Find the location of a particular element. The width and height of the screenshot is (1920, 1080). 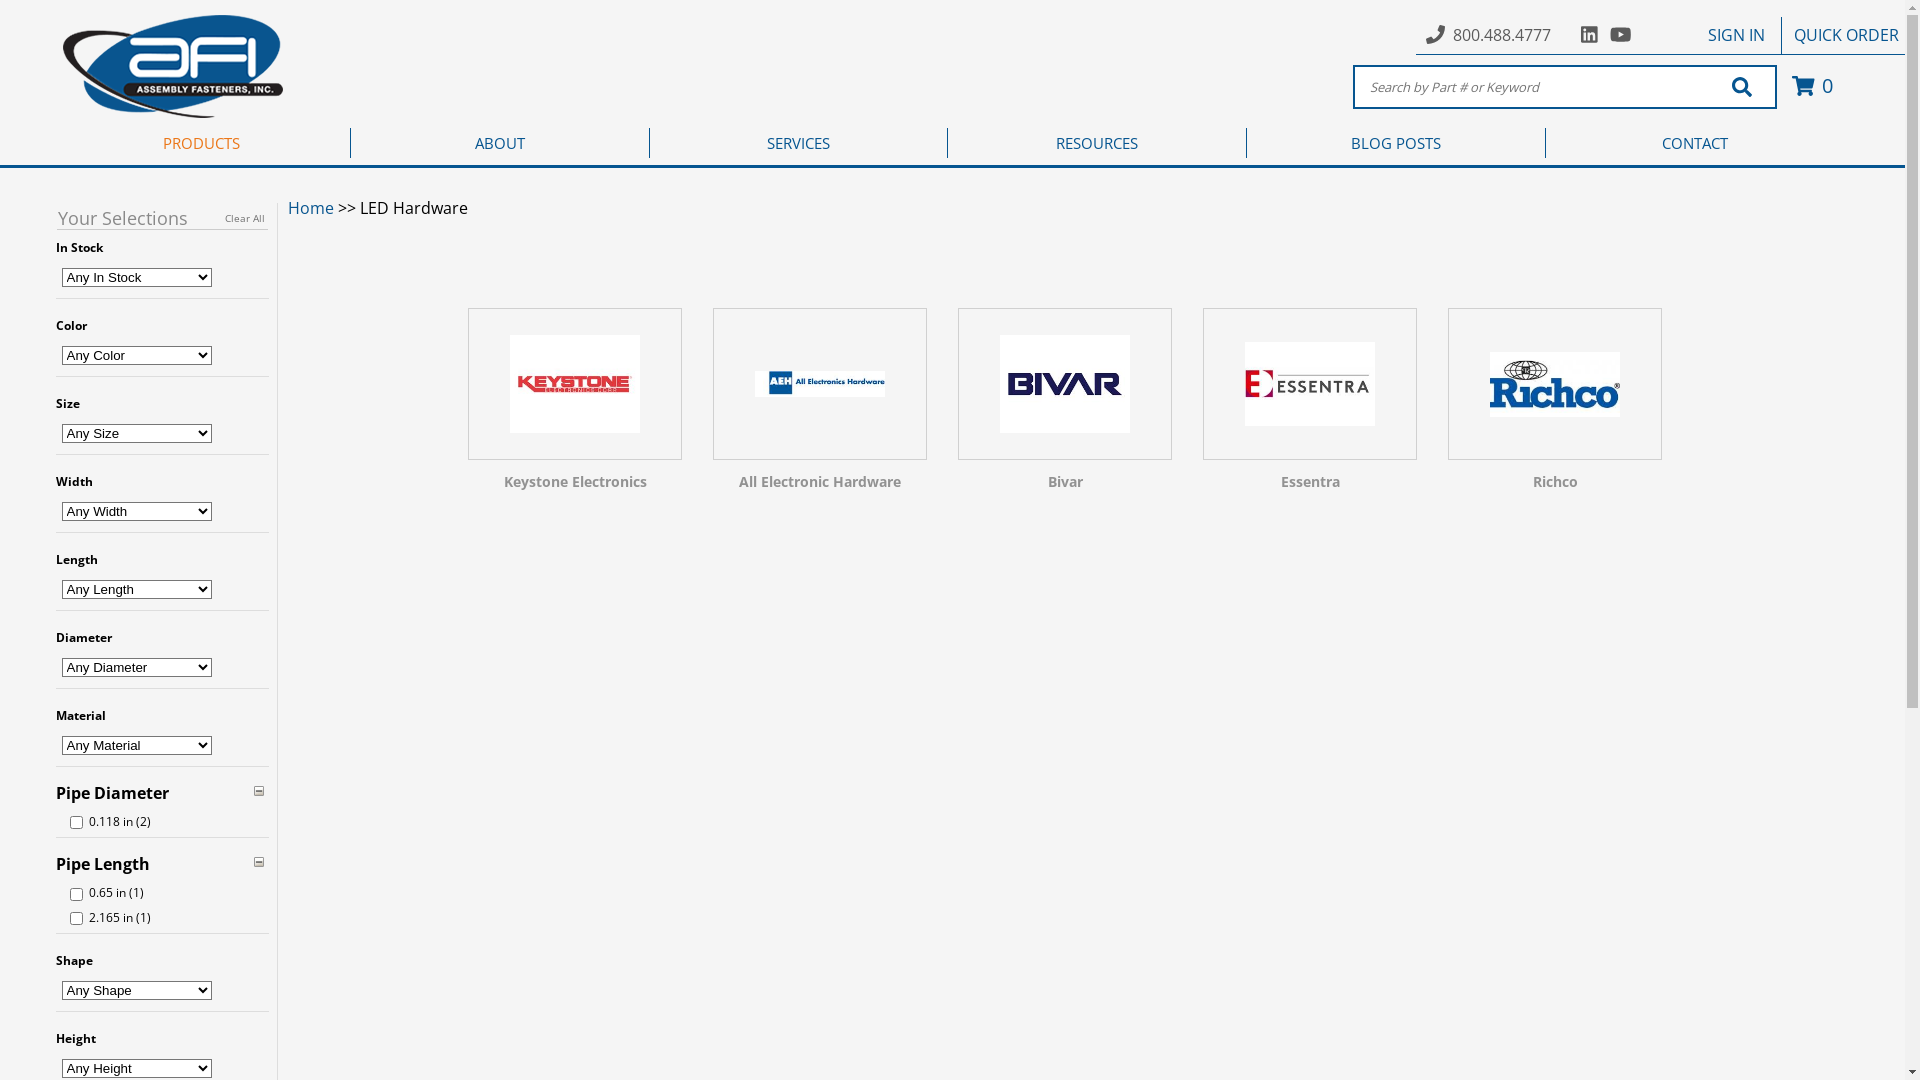

Keystone Electronics is located at coordinates (576, 406).